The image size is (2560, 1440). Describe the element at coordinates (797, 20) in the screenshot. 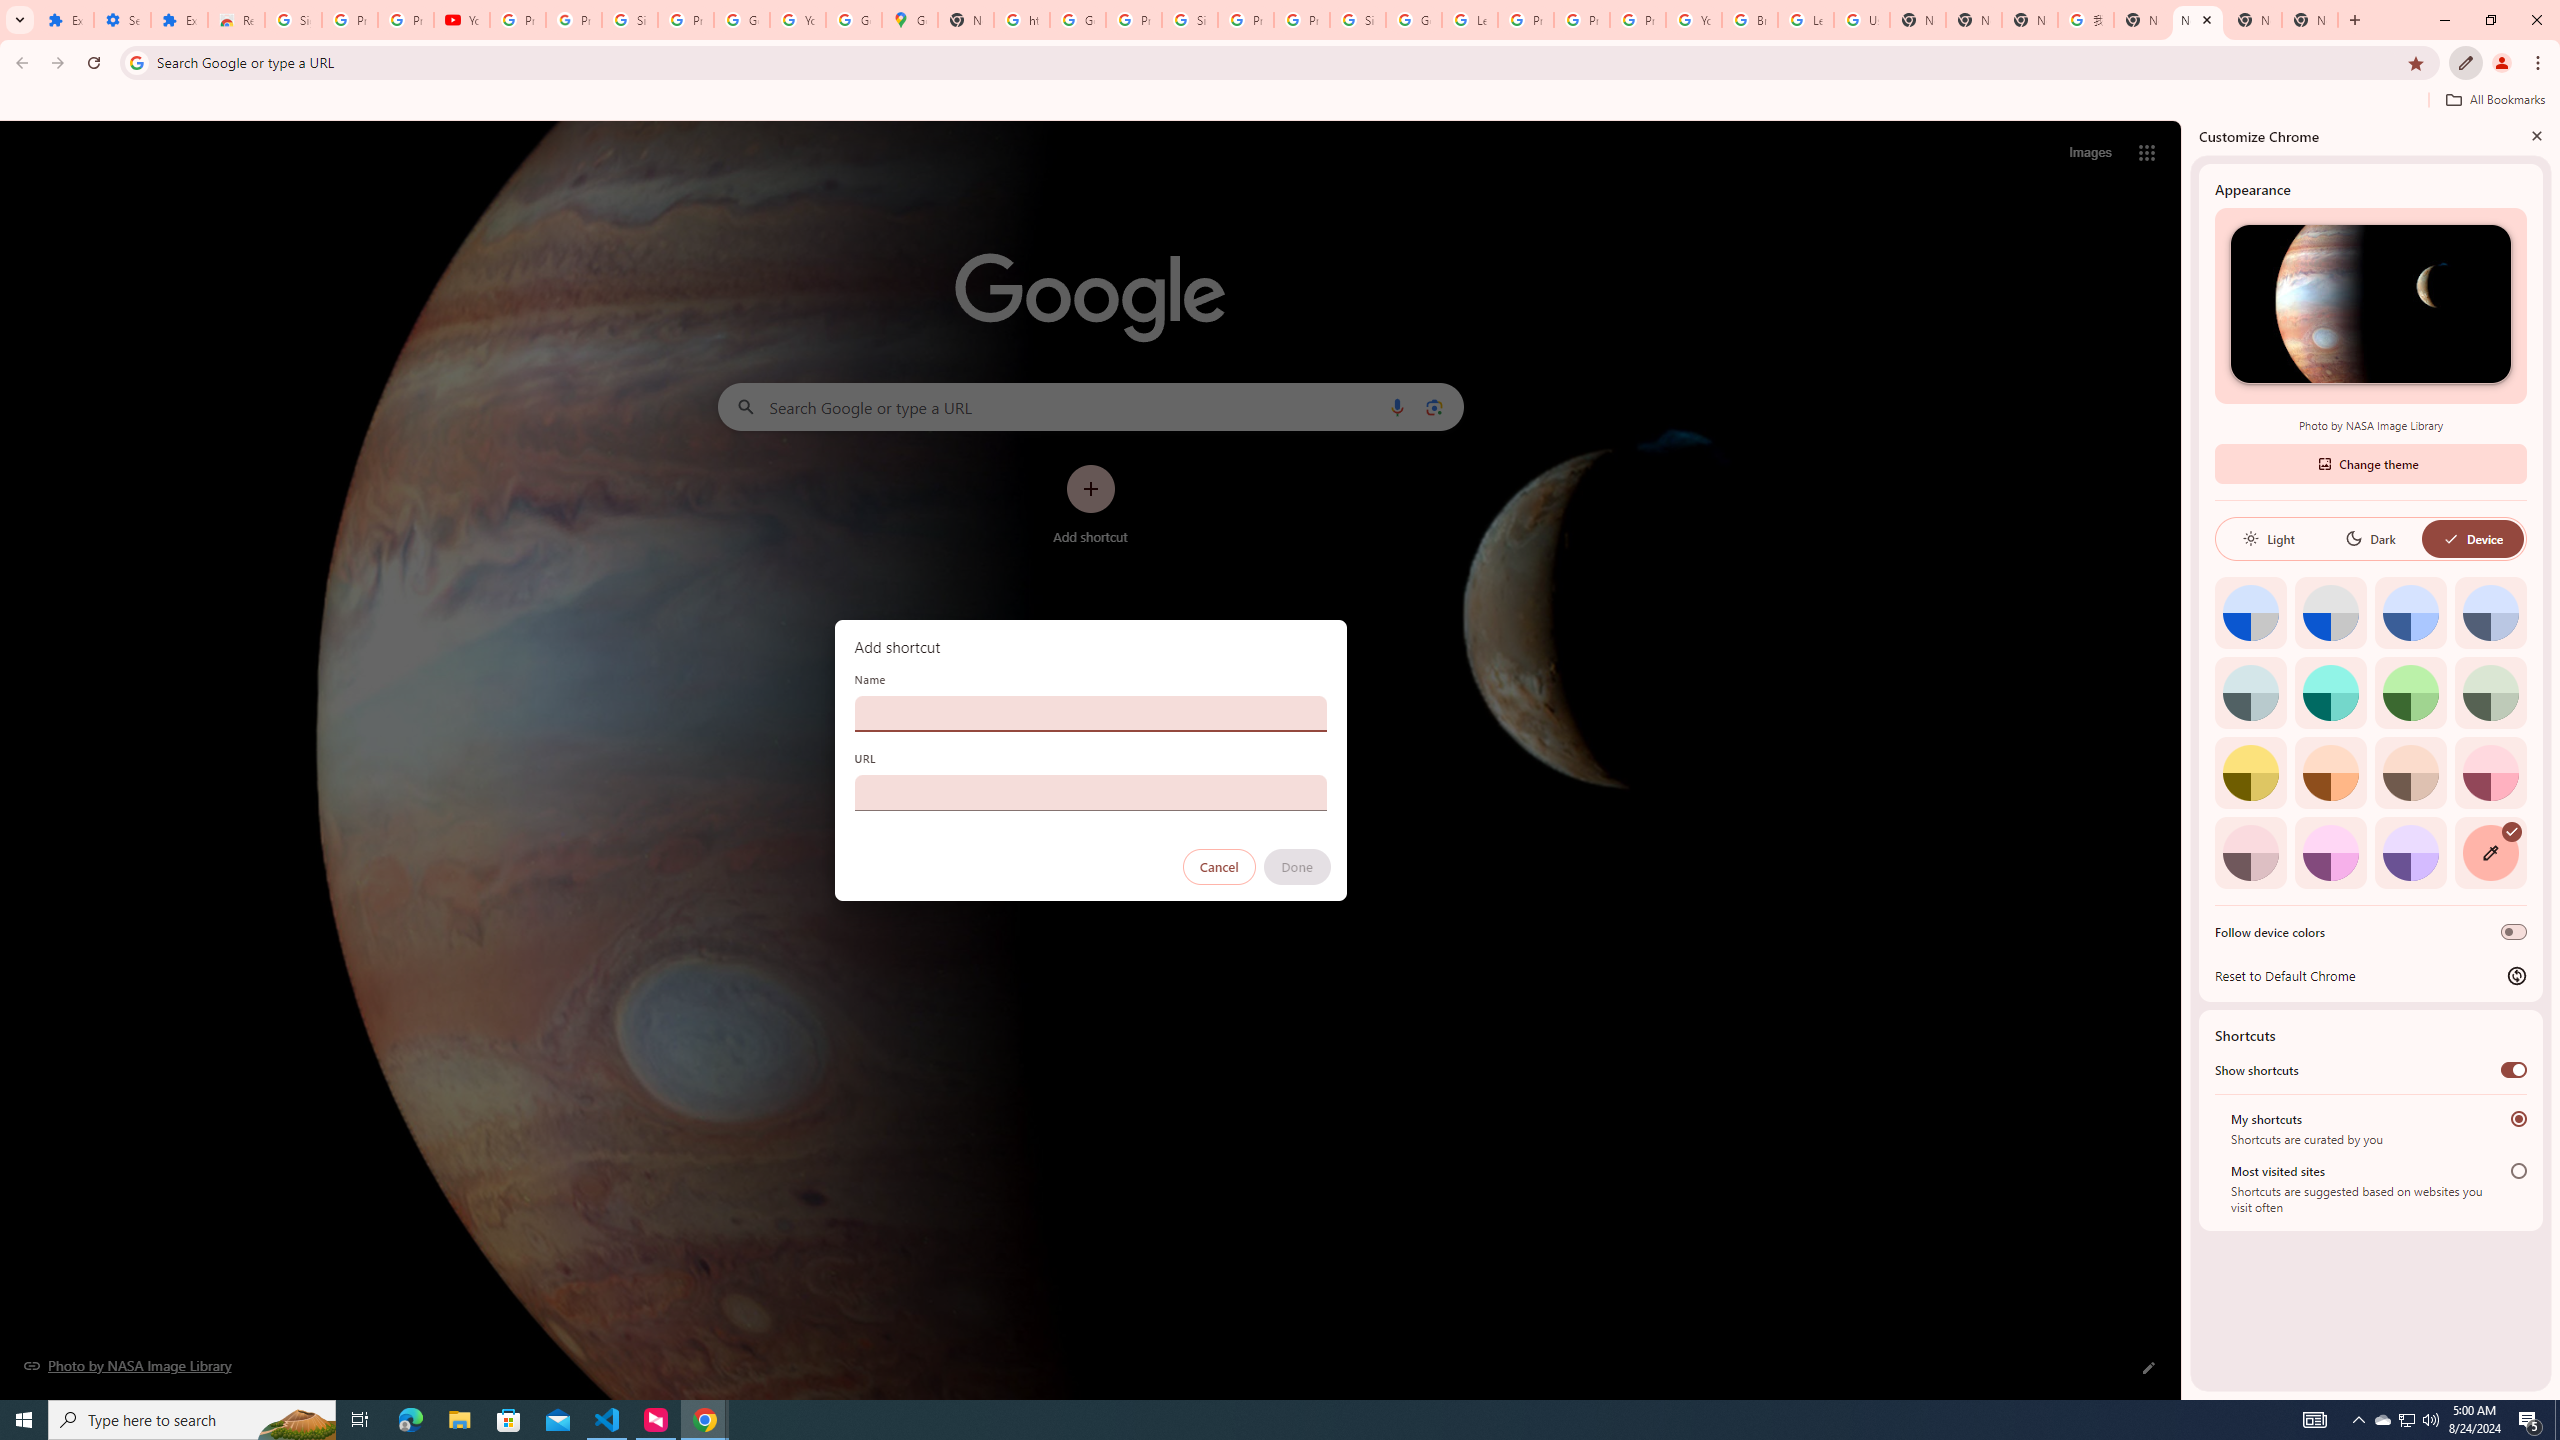

I see `YouTube` at that location.